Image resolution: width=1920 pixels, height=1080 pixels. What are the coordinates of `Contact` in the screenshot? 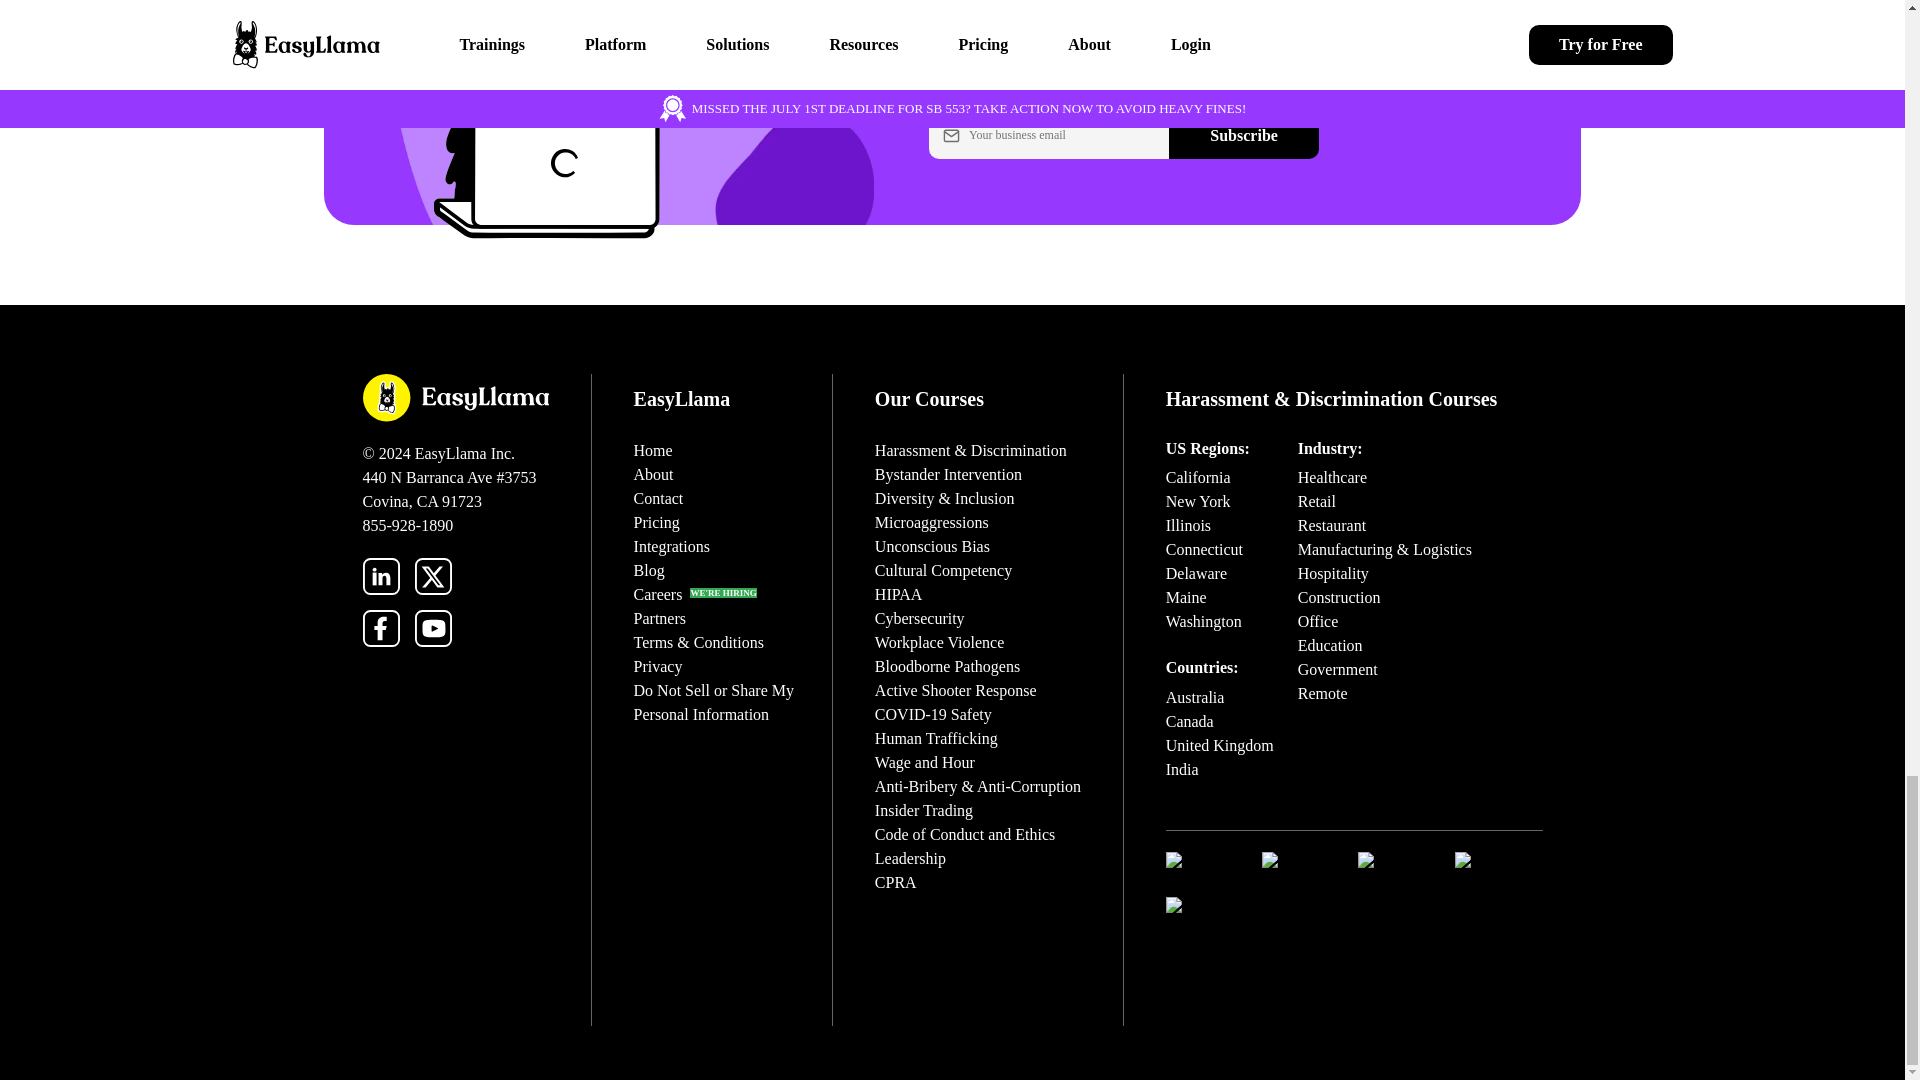 It's located at (658, 498).